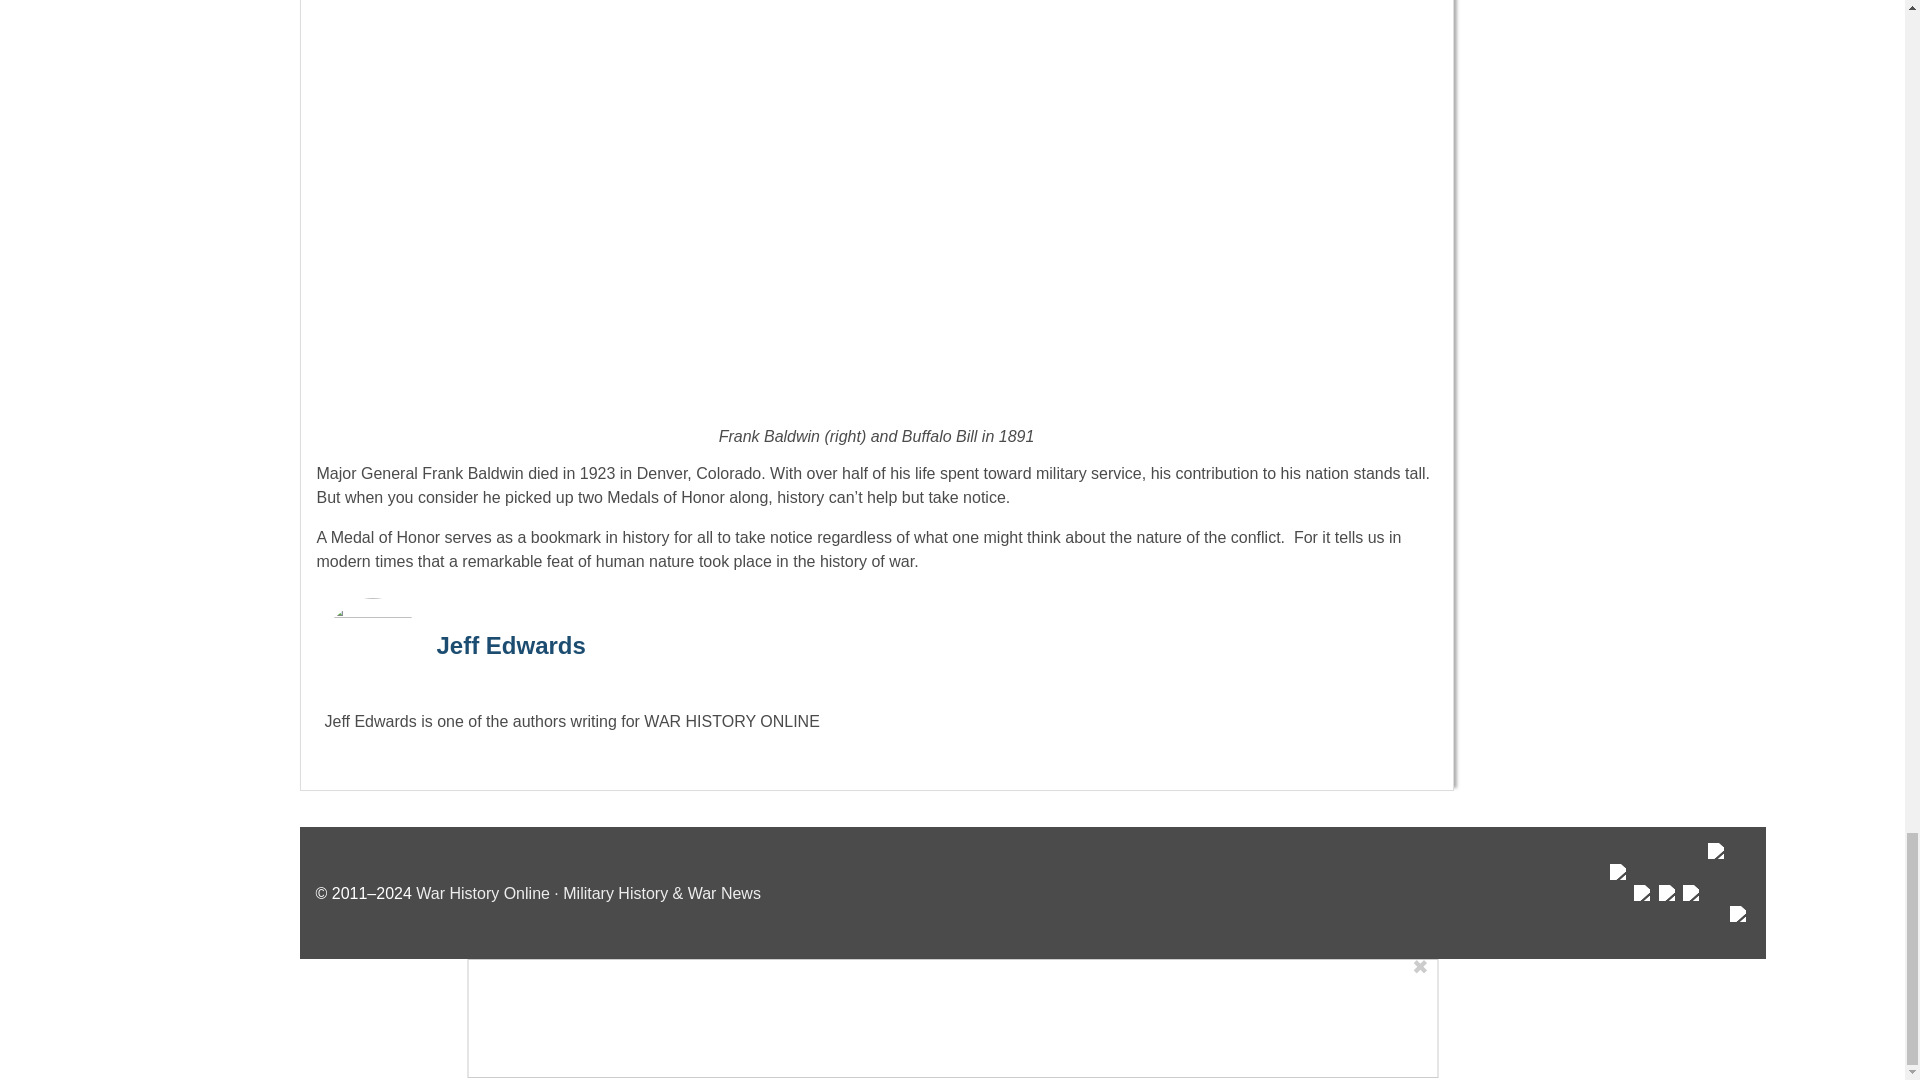 Image resolution: width=1920 pixels, height=1080 pixels. I want to click on Outdoor Revival, so click(1643, 913).